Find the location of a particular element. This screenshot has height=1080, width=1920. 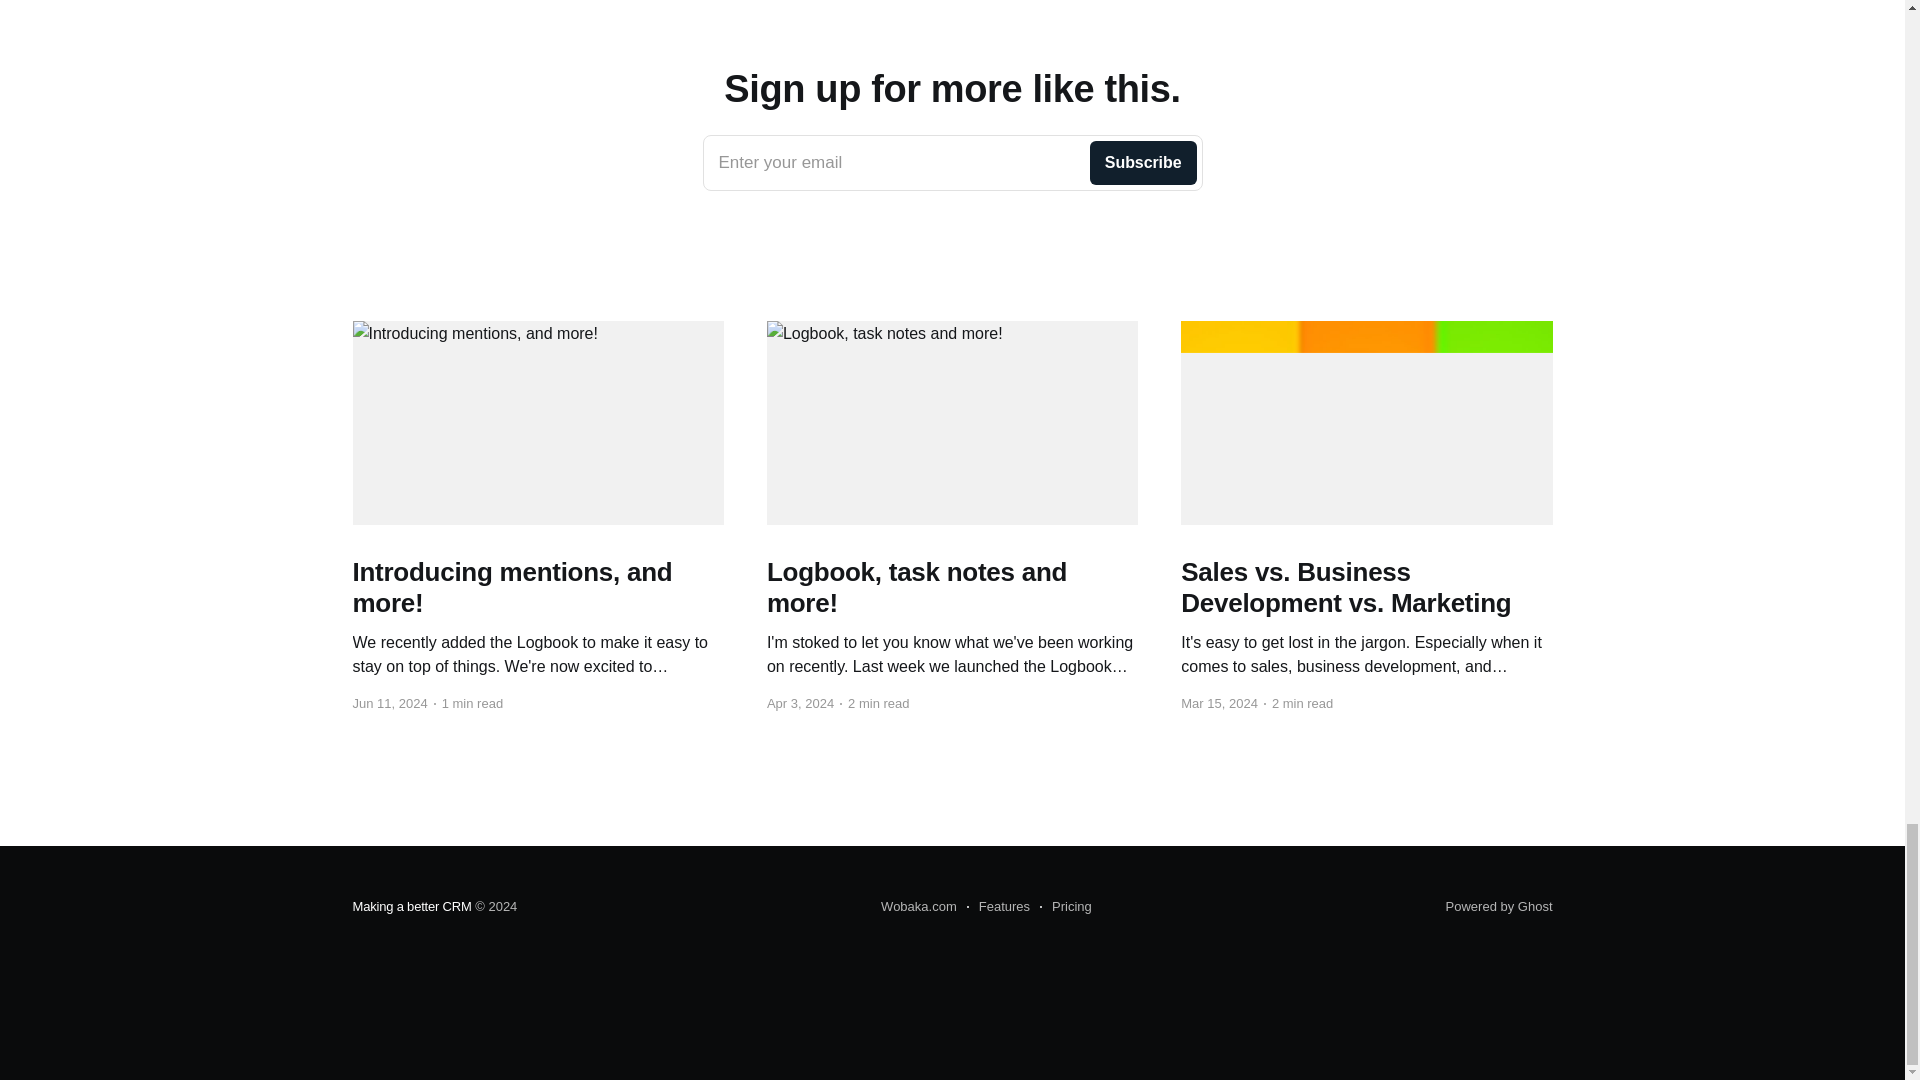

Features is located at coordinates (1499, 906).